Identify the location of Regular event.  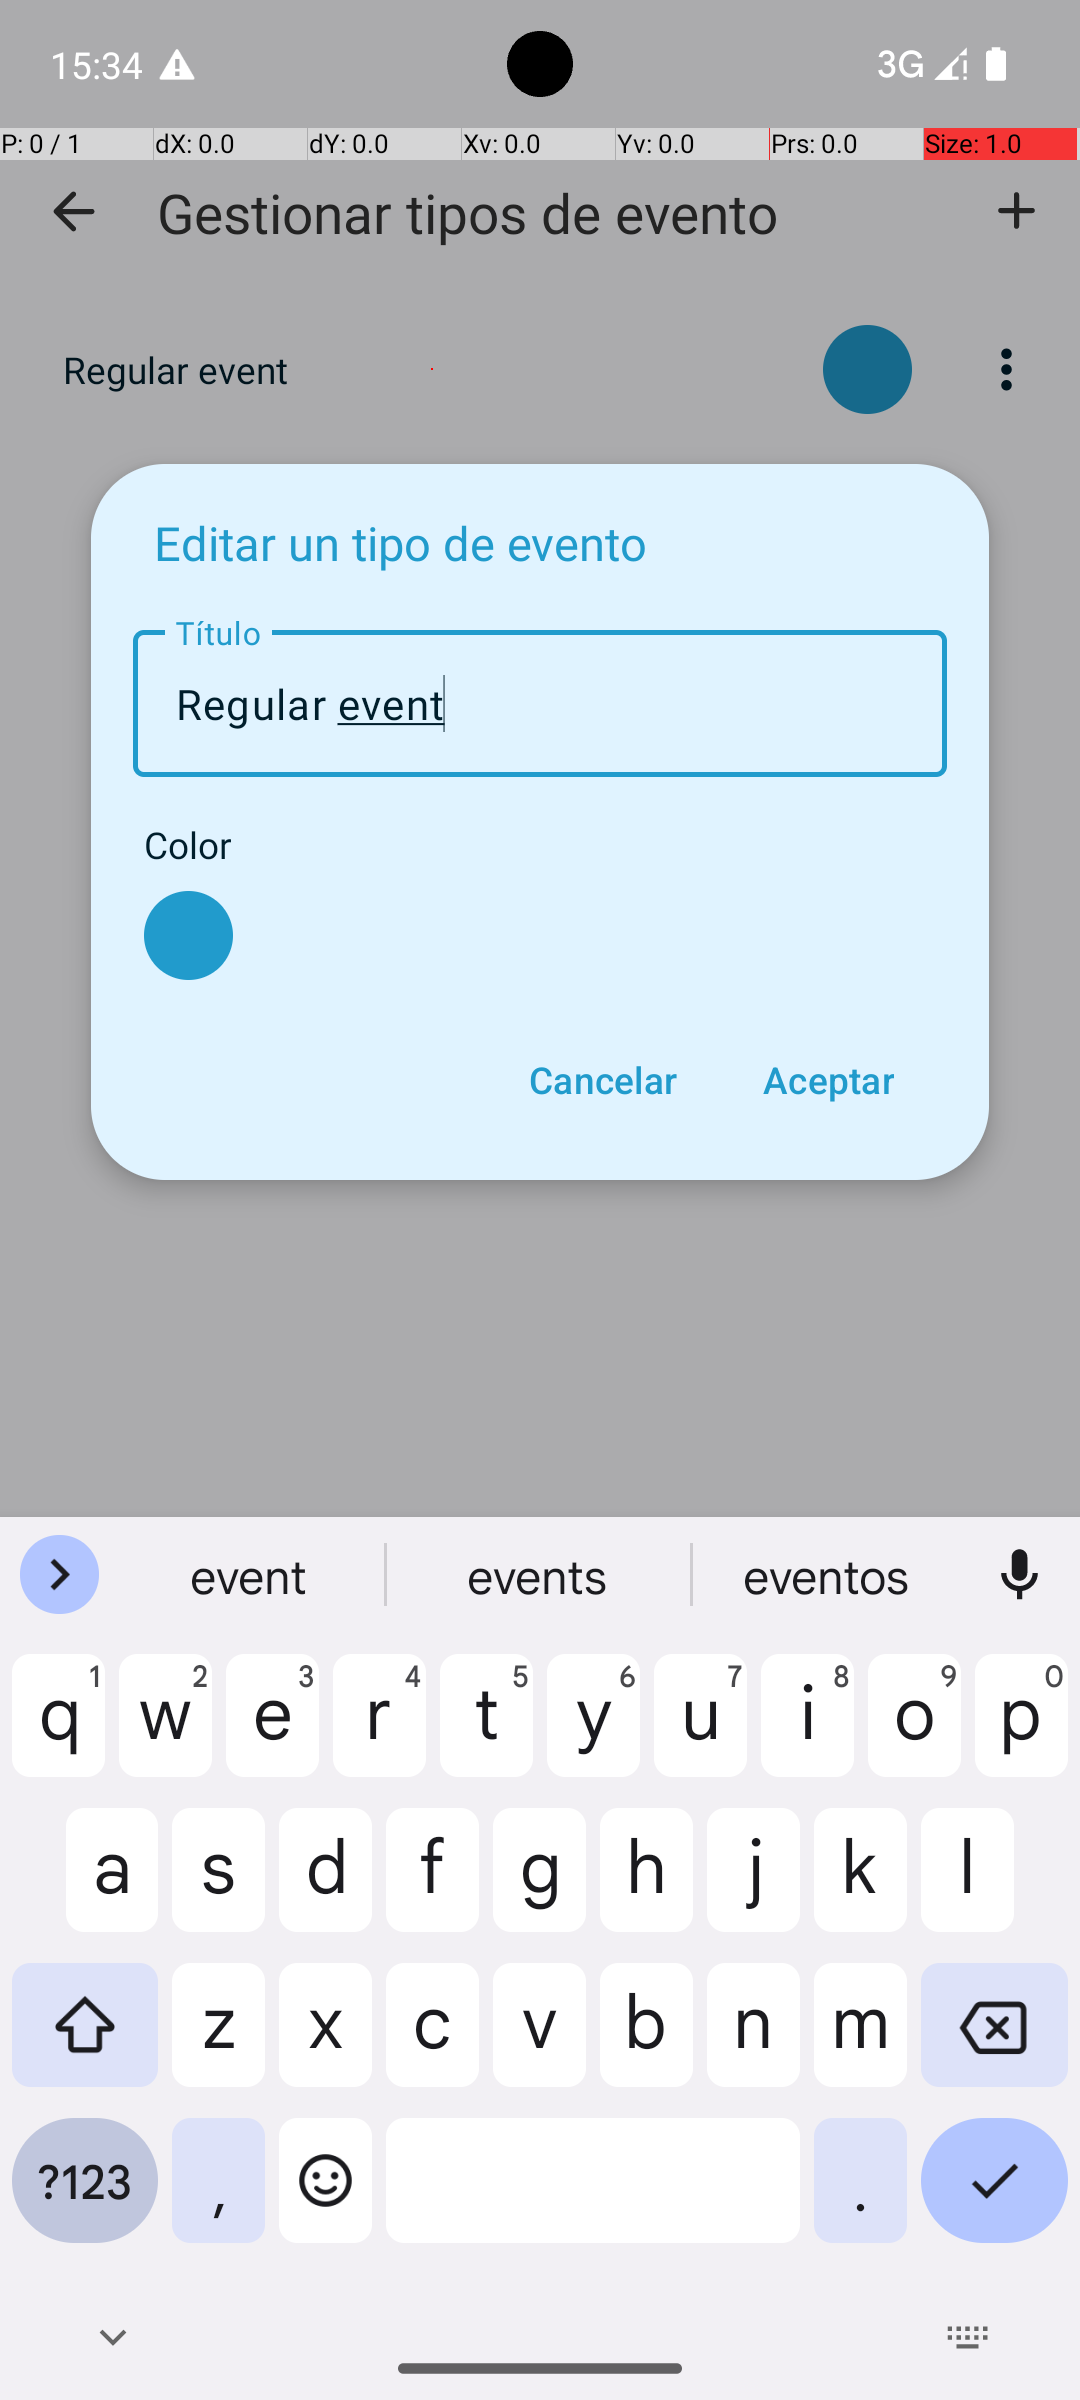
(540, 704).